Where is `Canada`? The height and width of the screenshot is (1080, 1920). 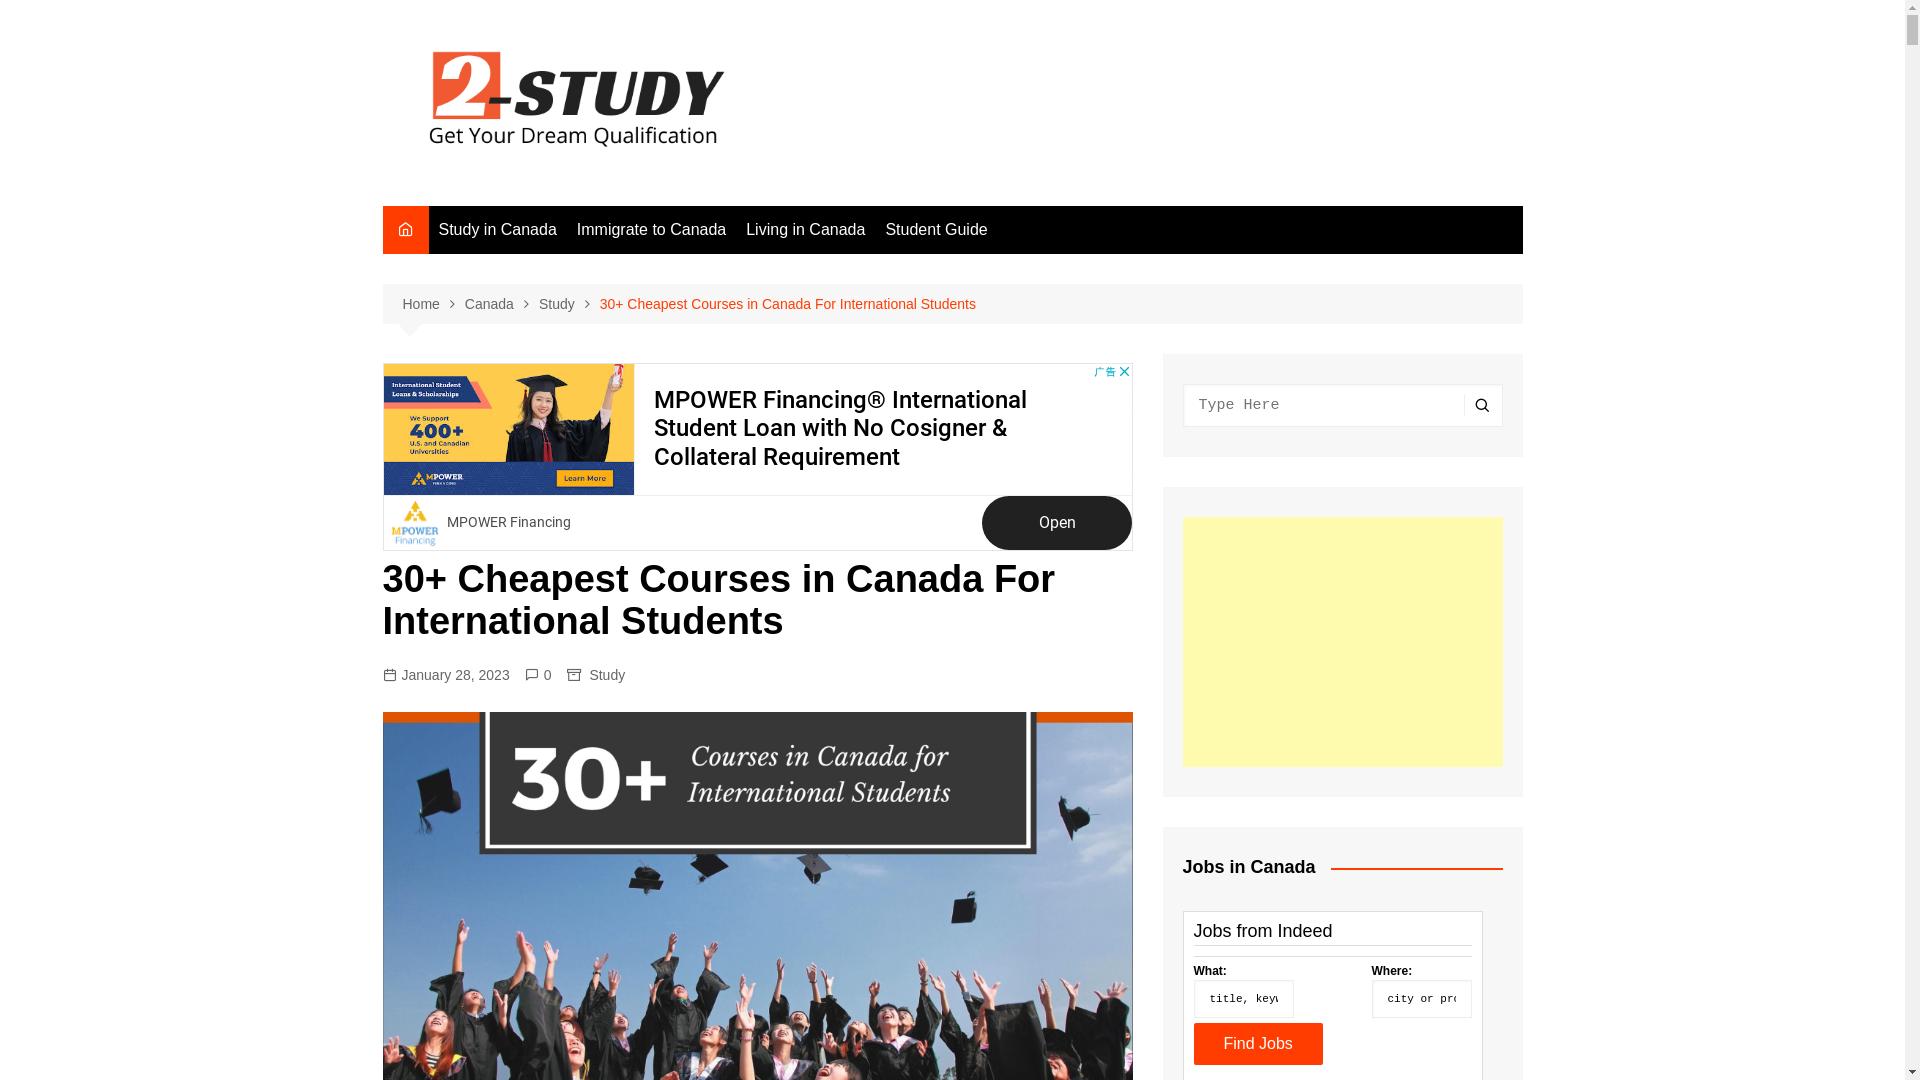 Canada is located at coordinates (502, 304).